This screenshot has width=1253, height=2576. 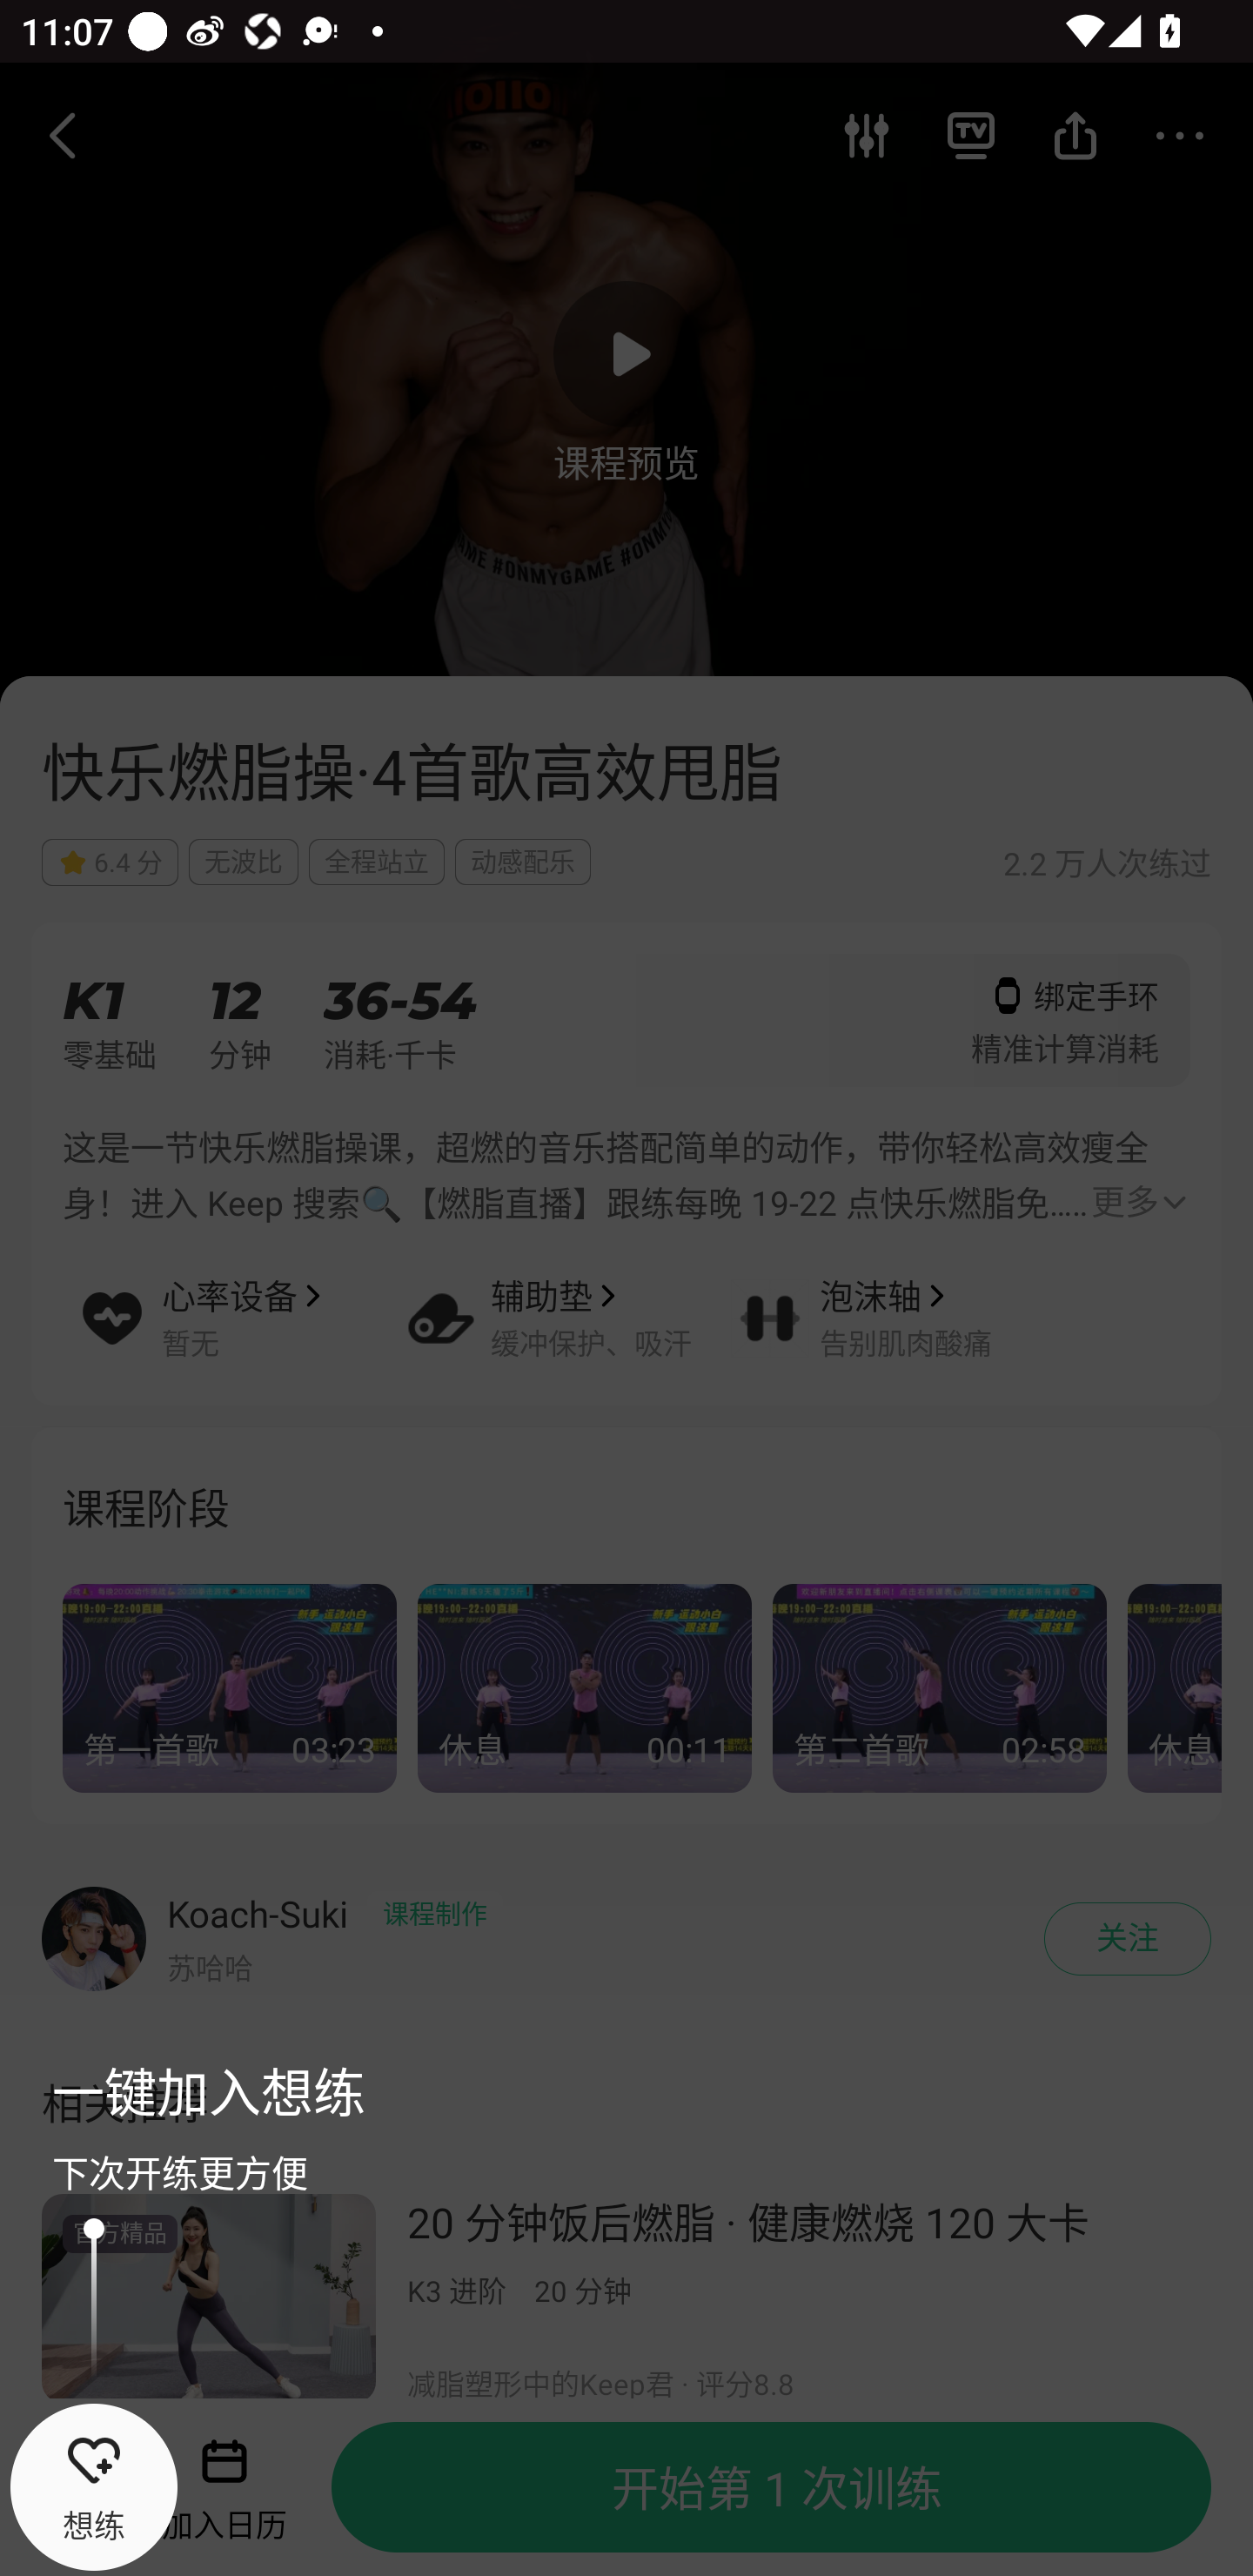 What do you see at coordinates (94, 2487) in the screenshot?
I see `想练` at bounding box center [94, 2487].